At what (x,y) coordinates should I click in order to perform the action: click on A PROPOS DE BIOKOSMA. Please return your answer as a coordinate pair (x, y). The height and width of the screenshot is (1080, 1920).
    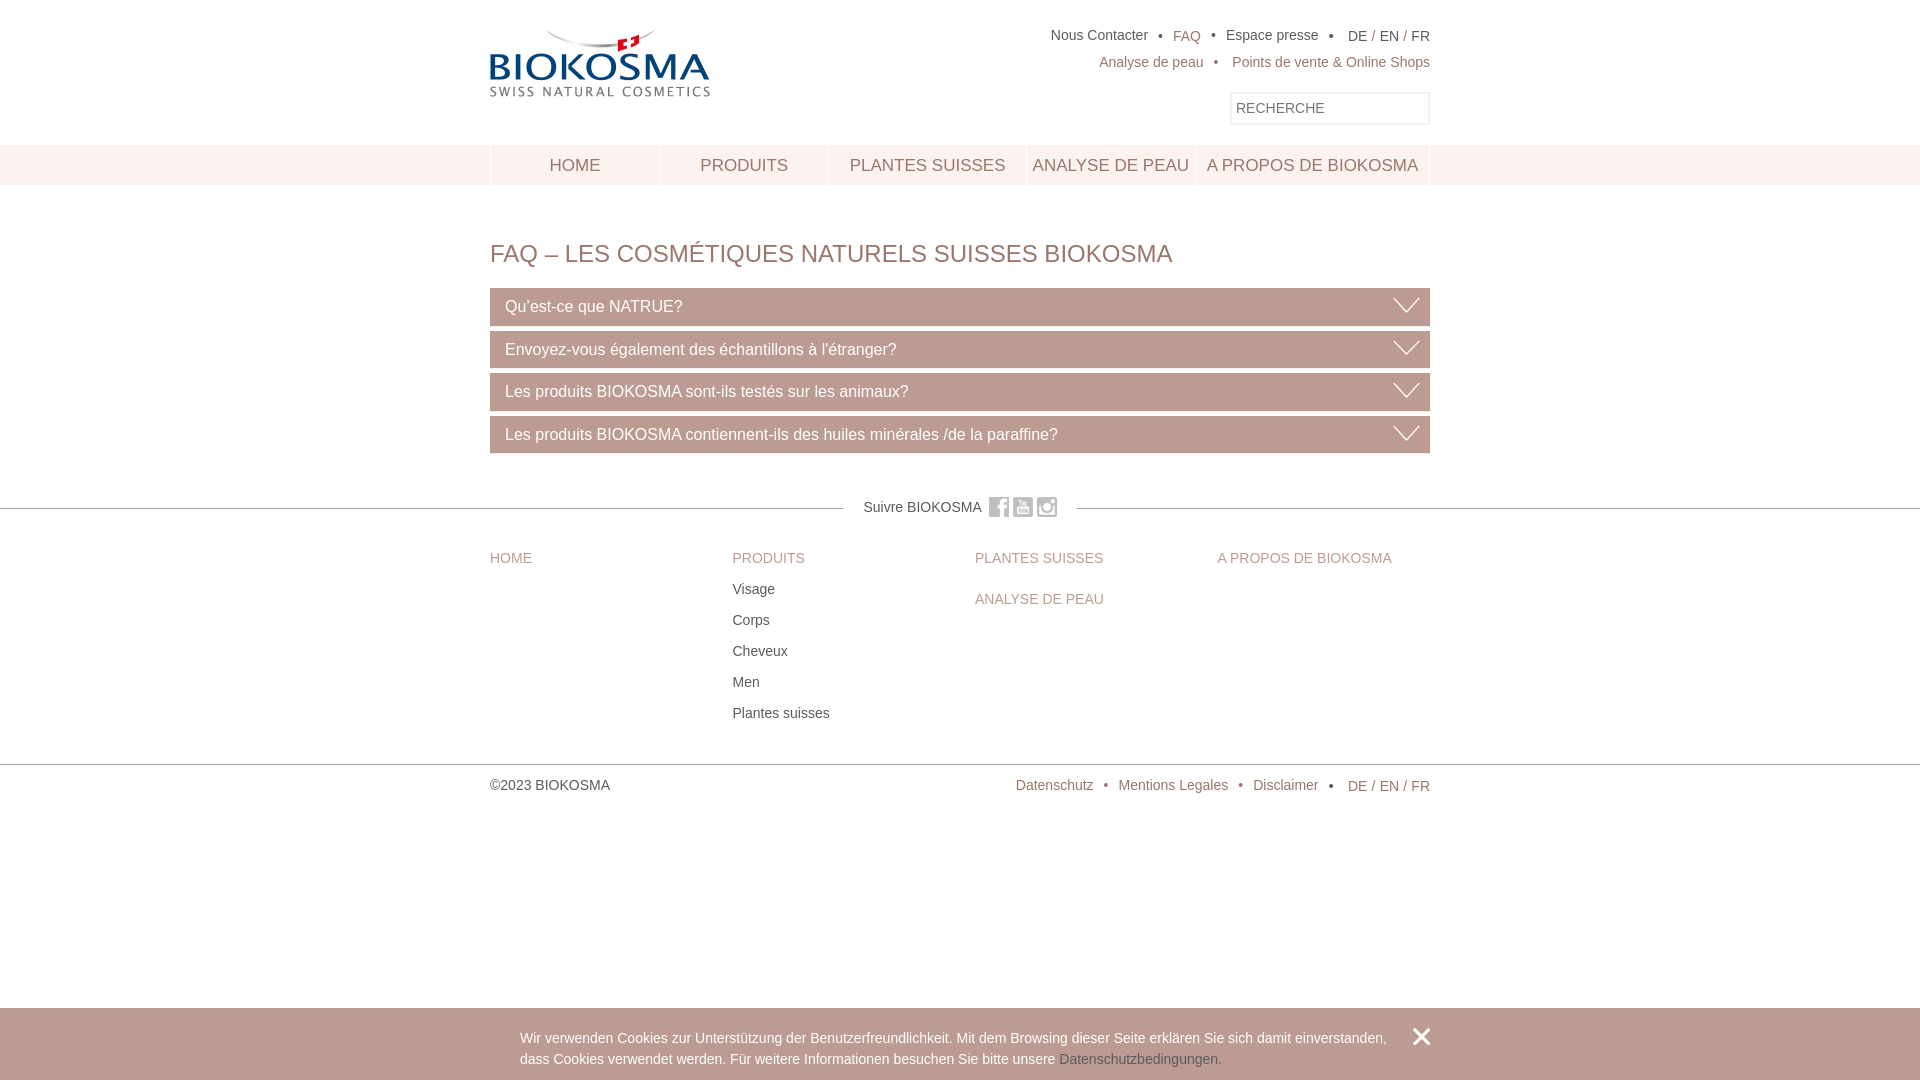
    Looking at the image, I should click on (1305, 558).